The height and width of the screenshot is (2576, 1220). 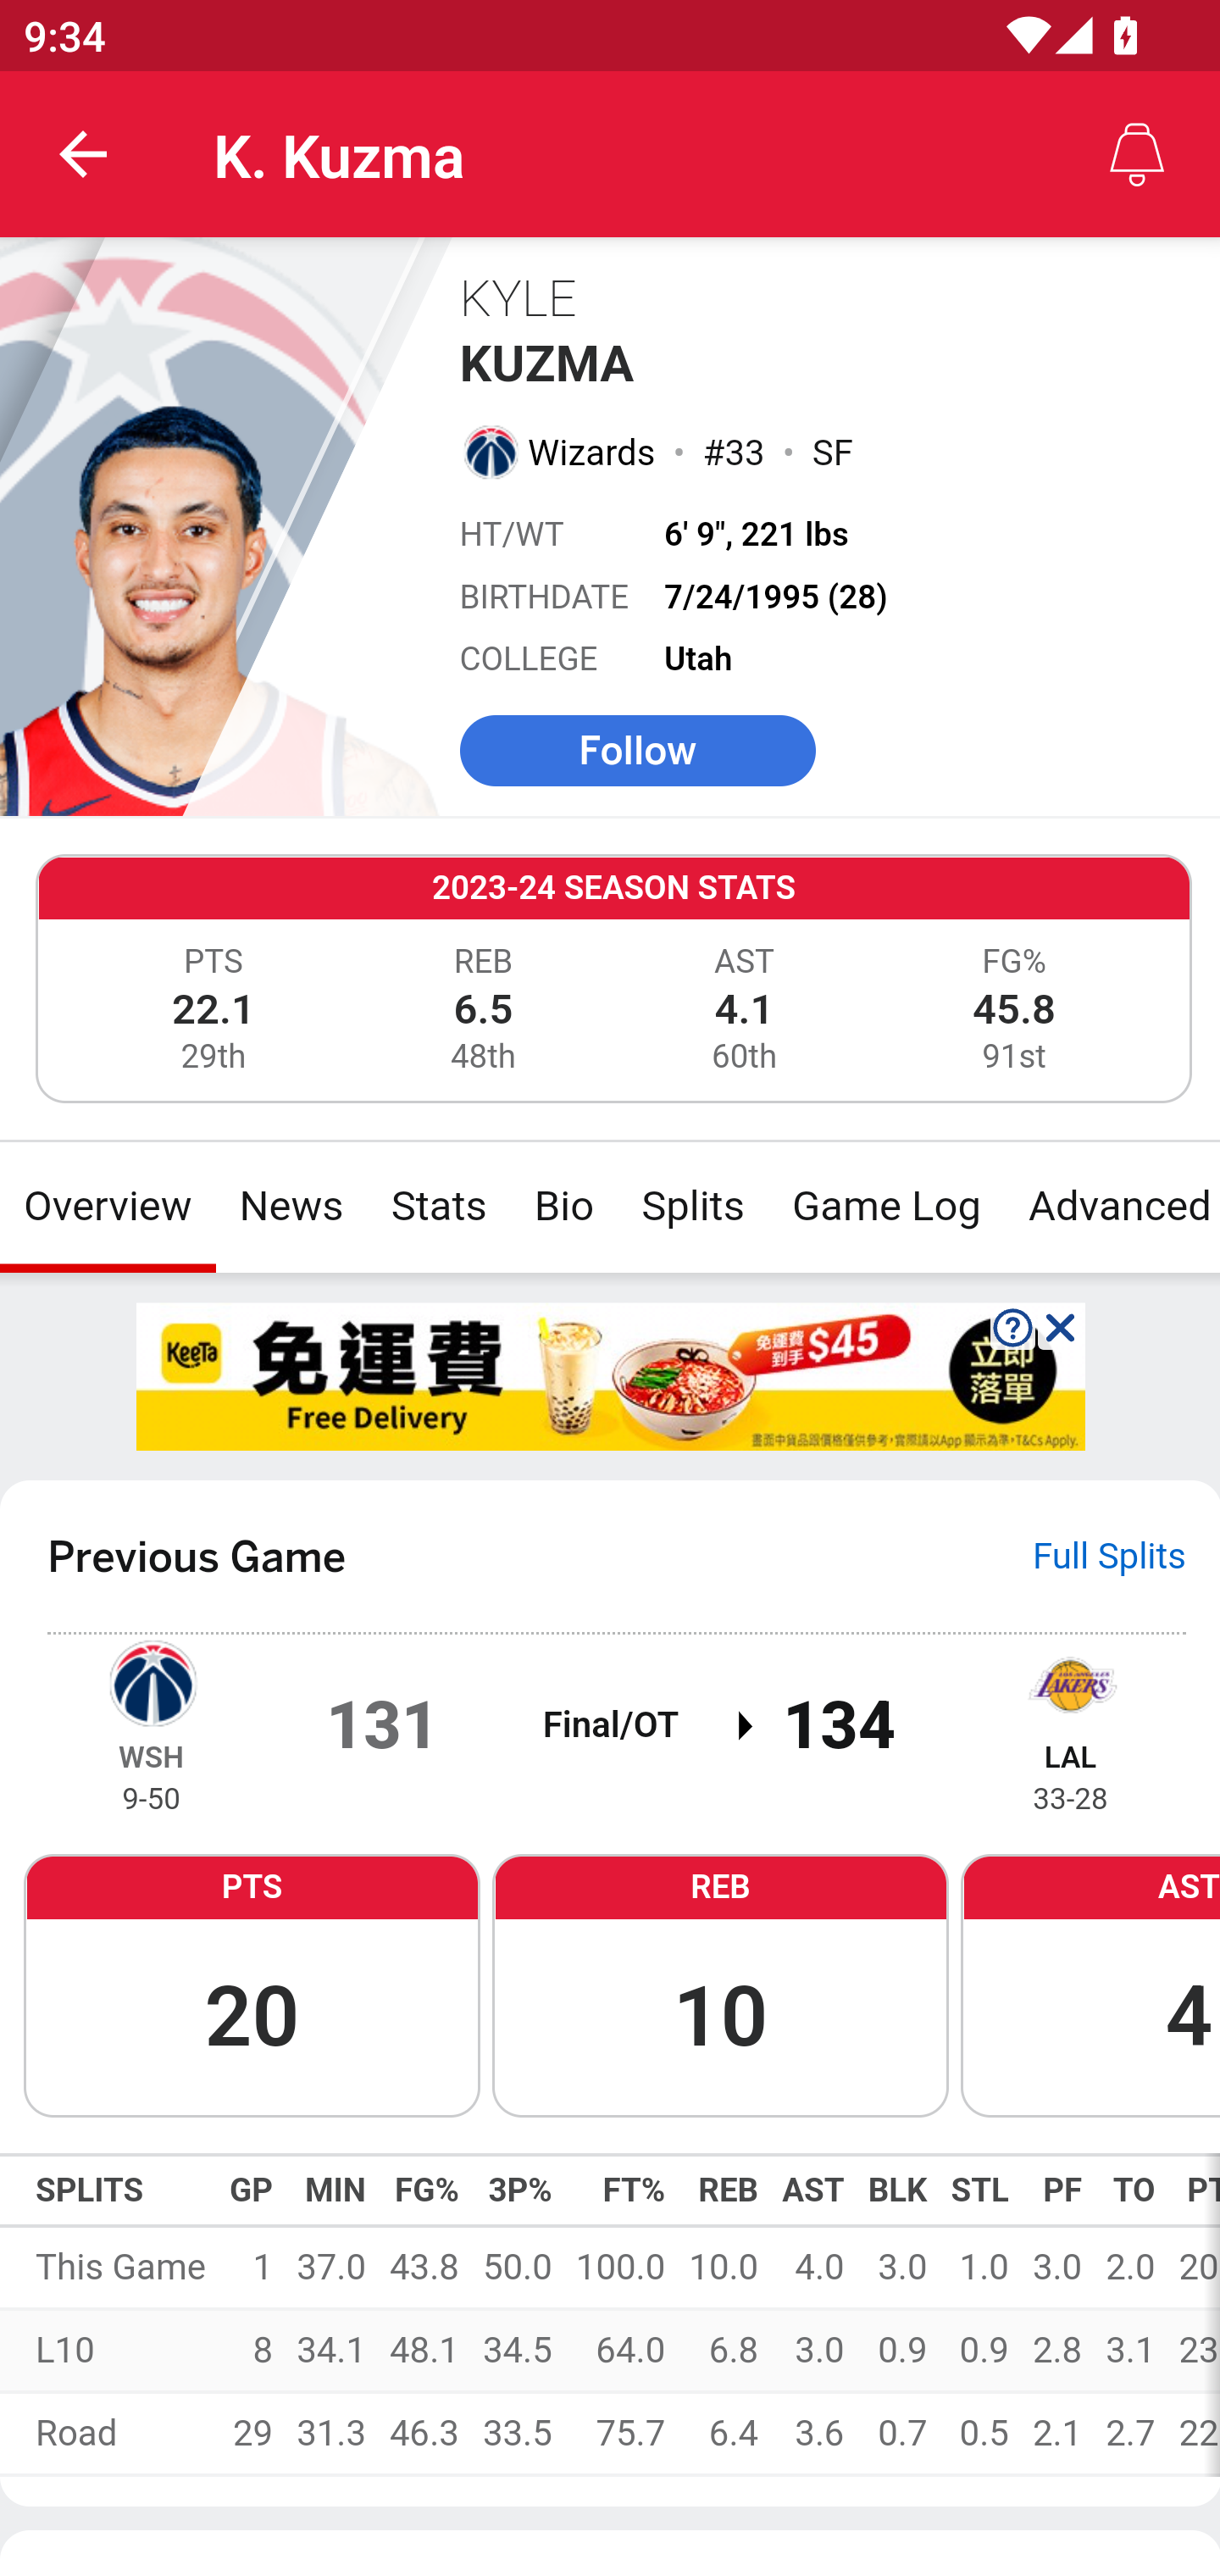 I want to click on Full Splits, so click(x=1110, y=1556).